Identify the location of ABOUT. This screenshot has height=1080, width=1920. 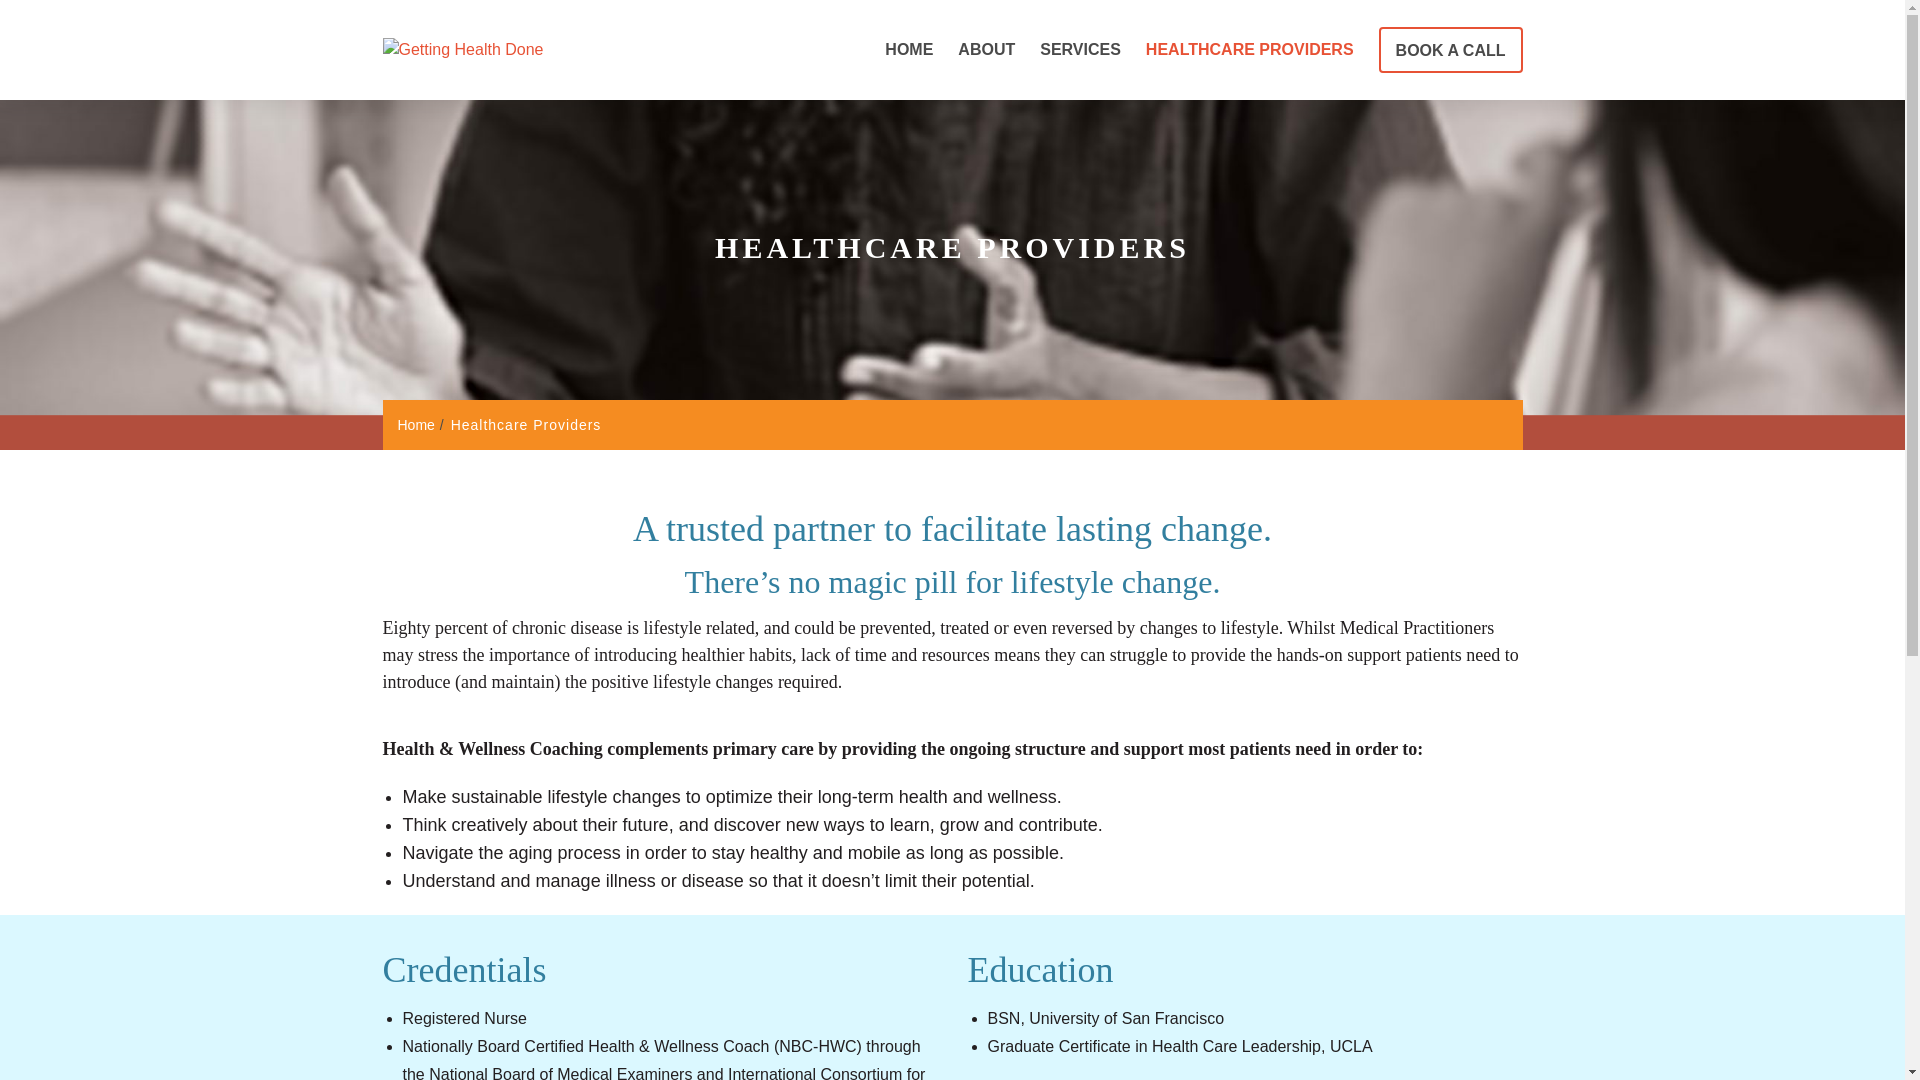
(986, 49).